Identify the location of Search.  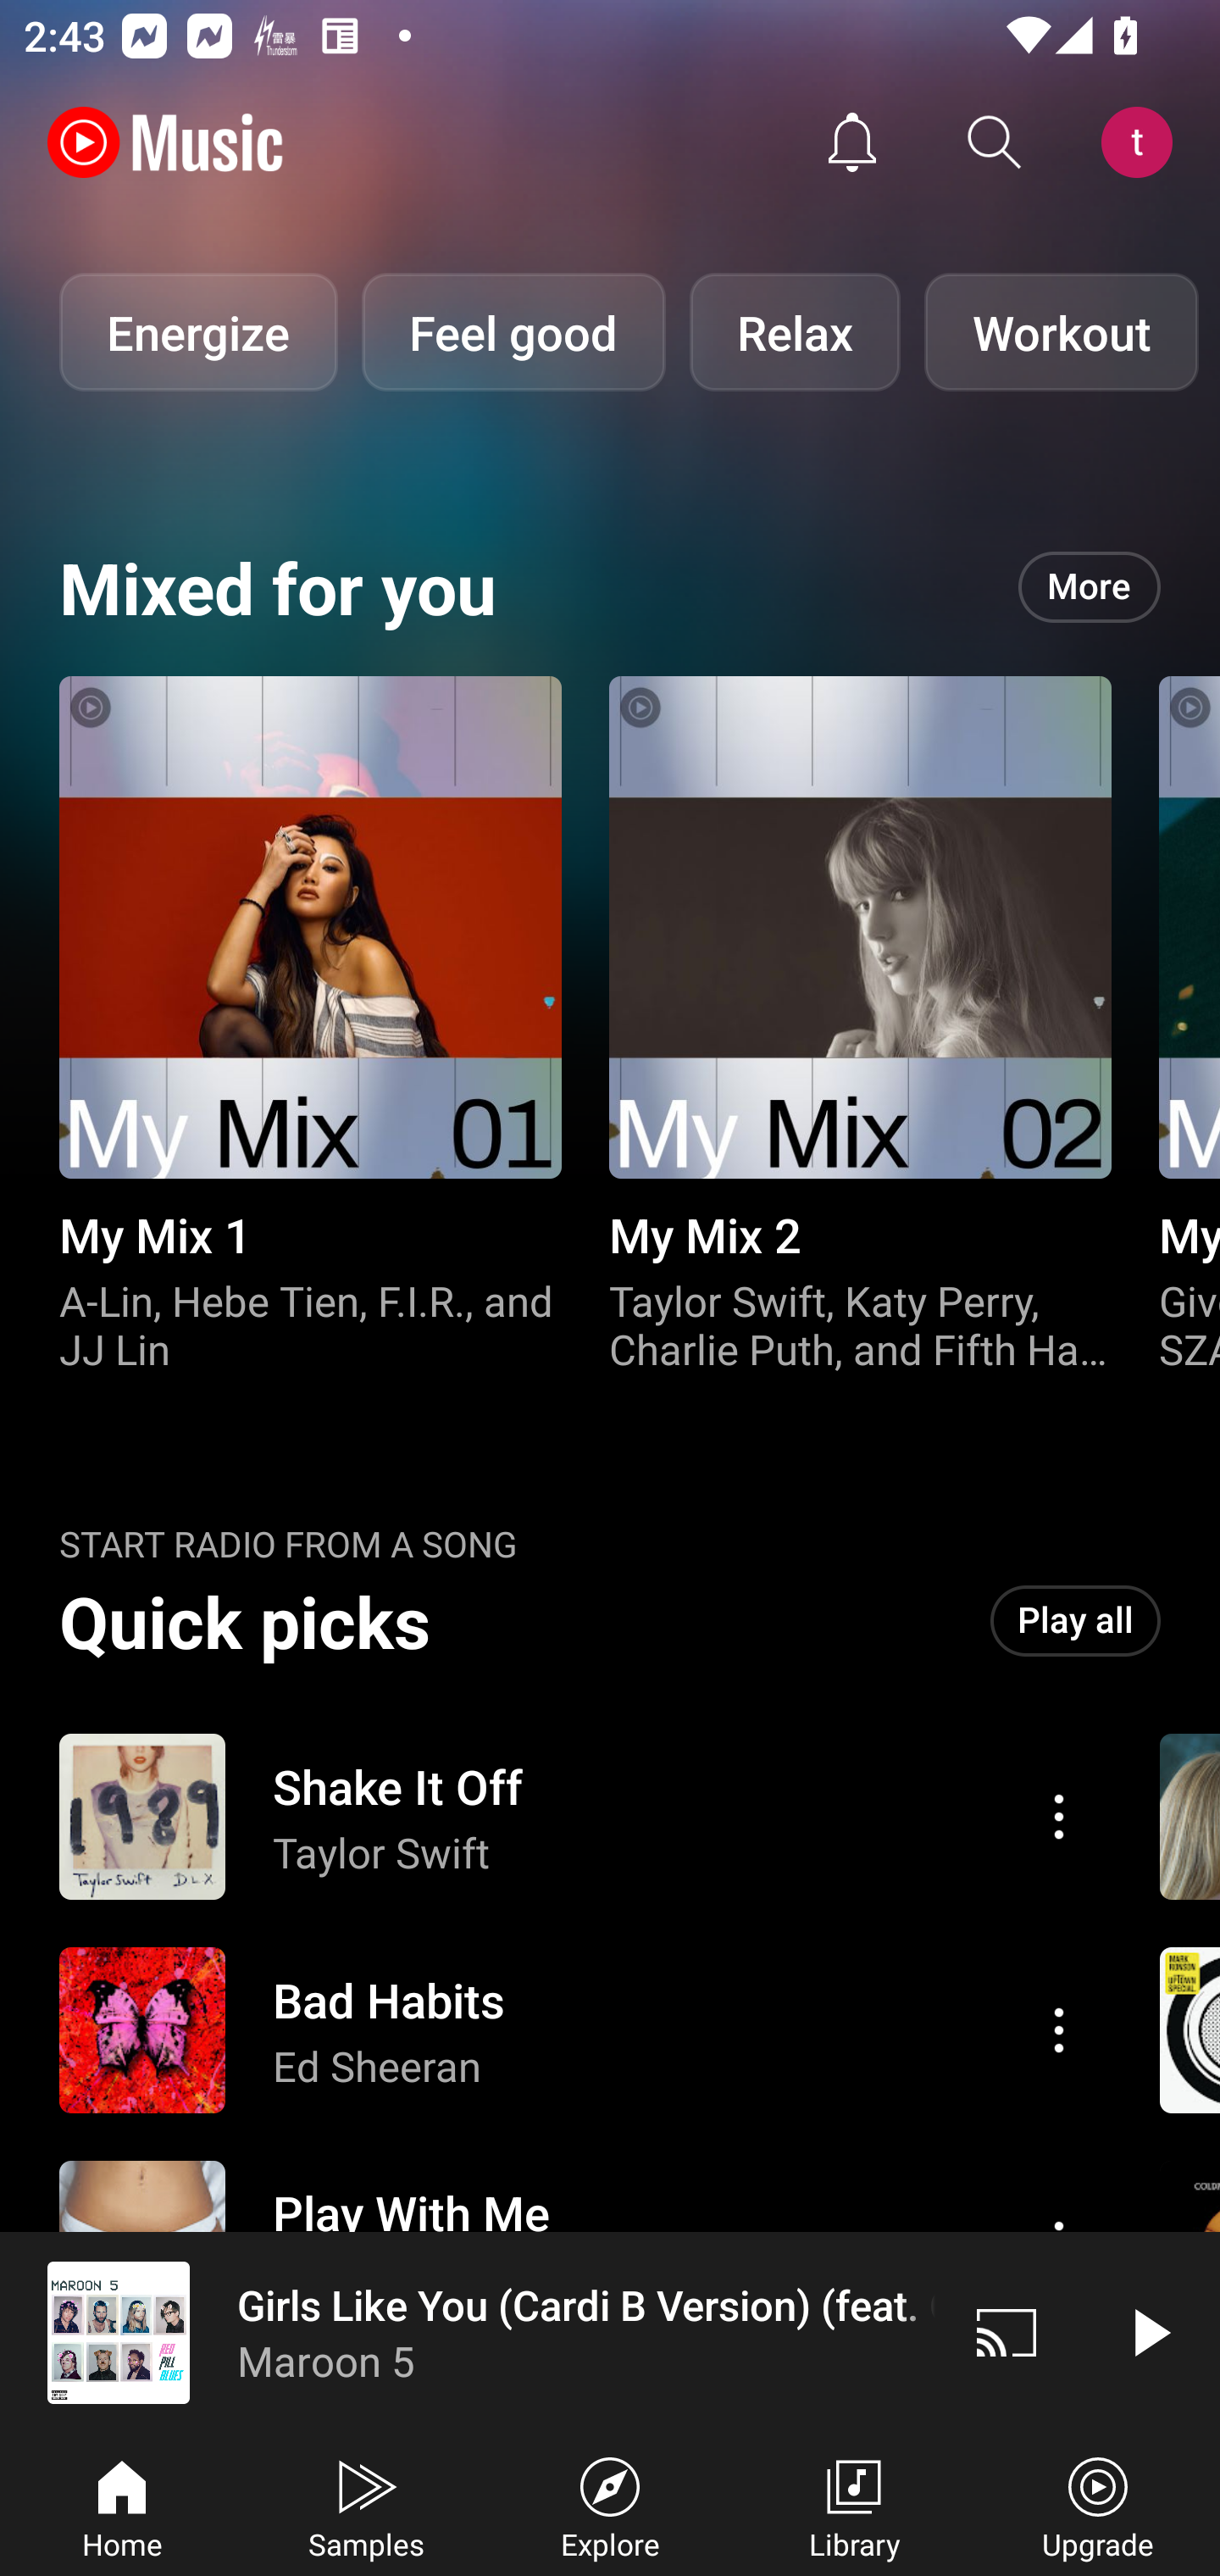
(995, 142).